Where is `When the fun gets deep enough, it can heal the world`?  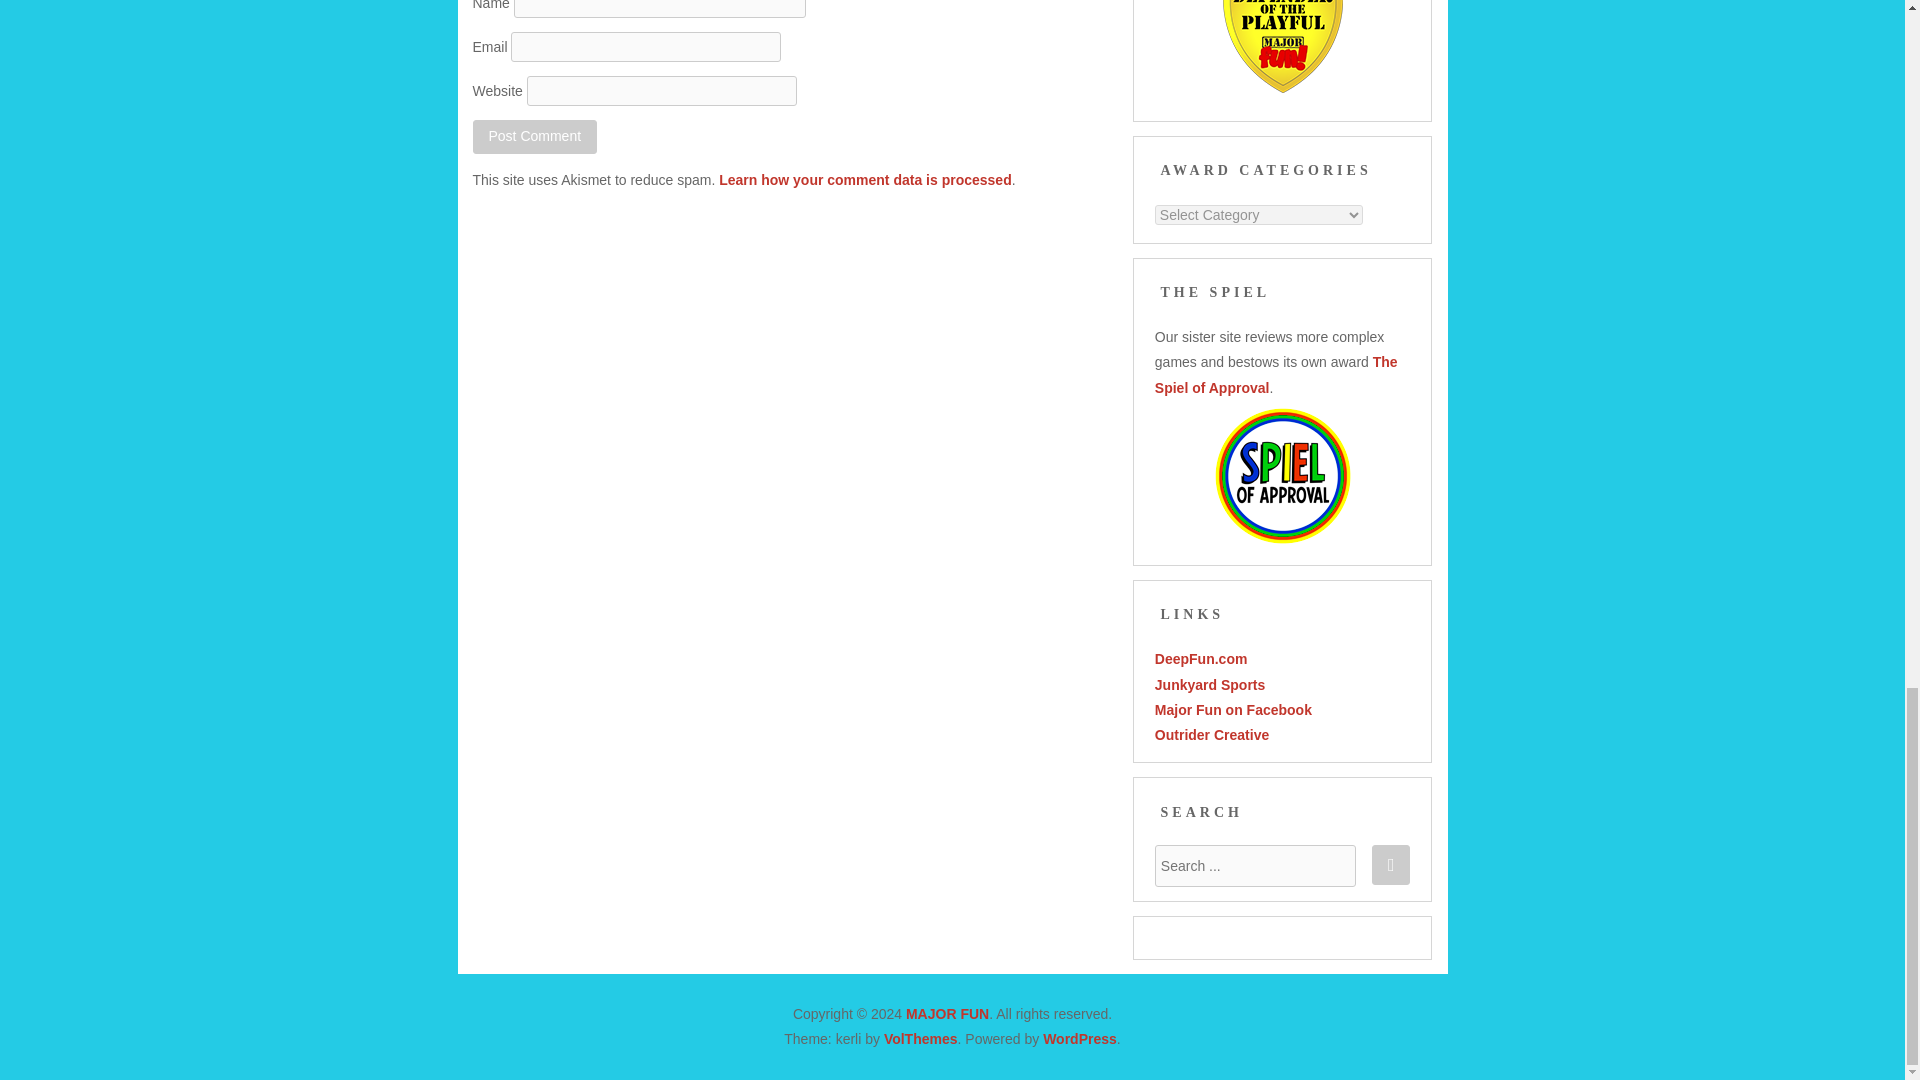 When the fun gets deep enough, it can heal the world is located at coordinates (1202, 659).